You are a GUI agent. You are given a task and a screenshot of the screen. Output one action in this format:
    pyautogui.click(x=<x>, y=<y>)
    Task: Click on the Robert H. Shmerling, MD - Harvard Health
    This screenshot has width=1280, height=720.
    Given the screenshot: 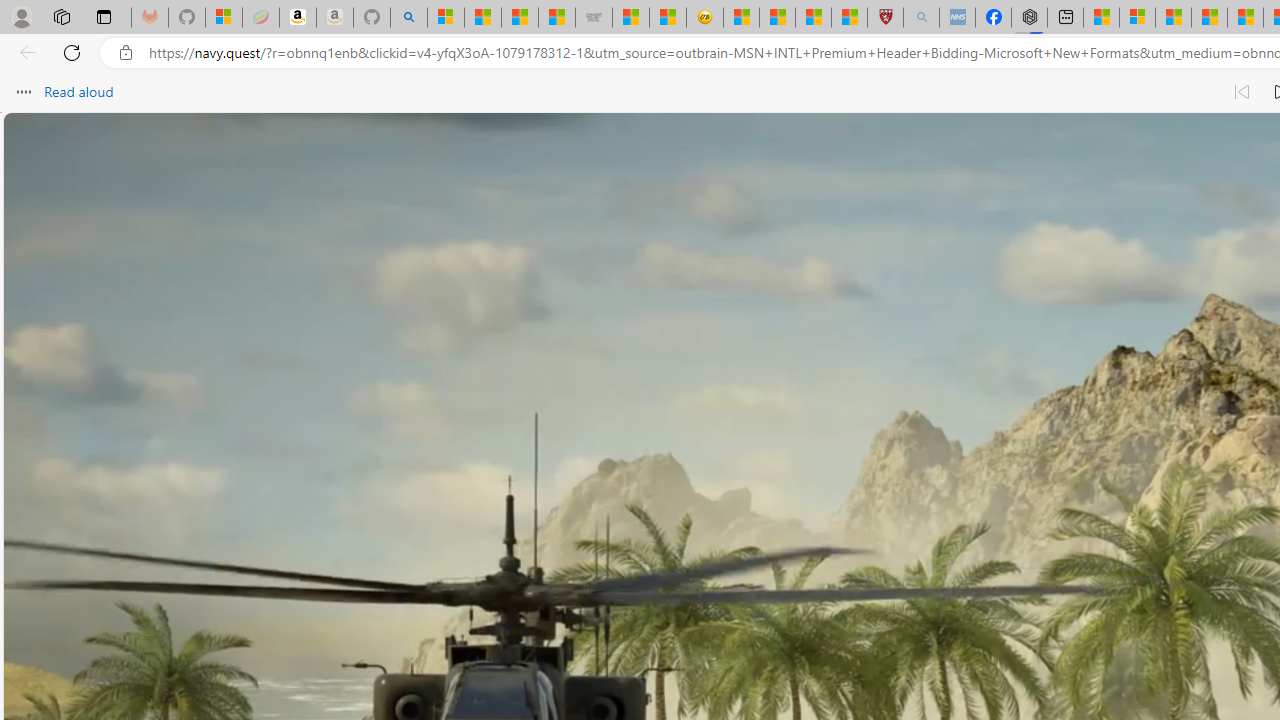 What is the action you would take?
    pyautogui.click(x=884, y=18)
    